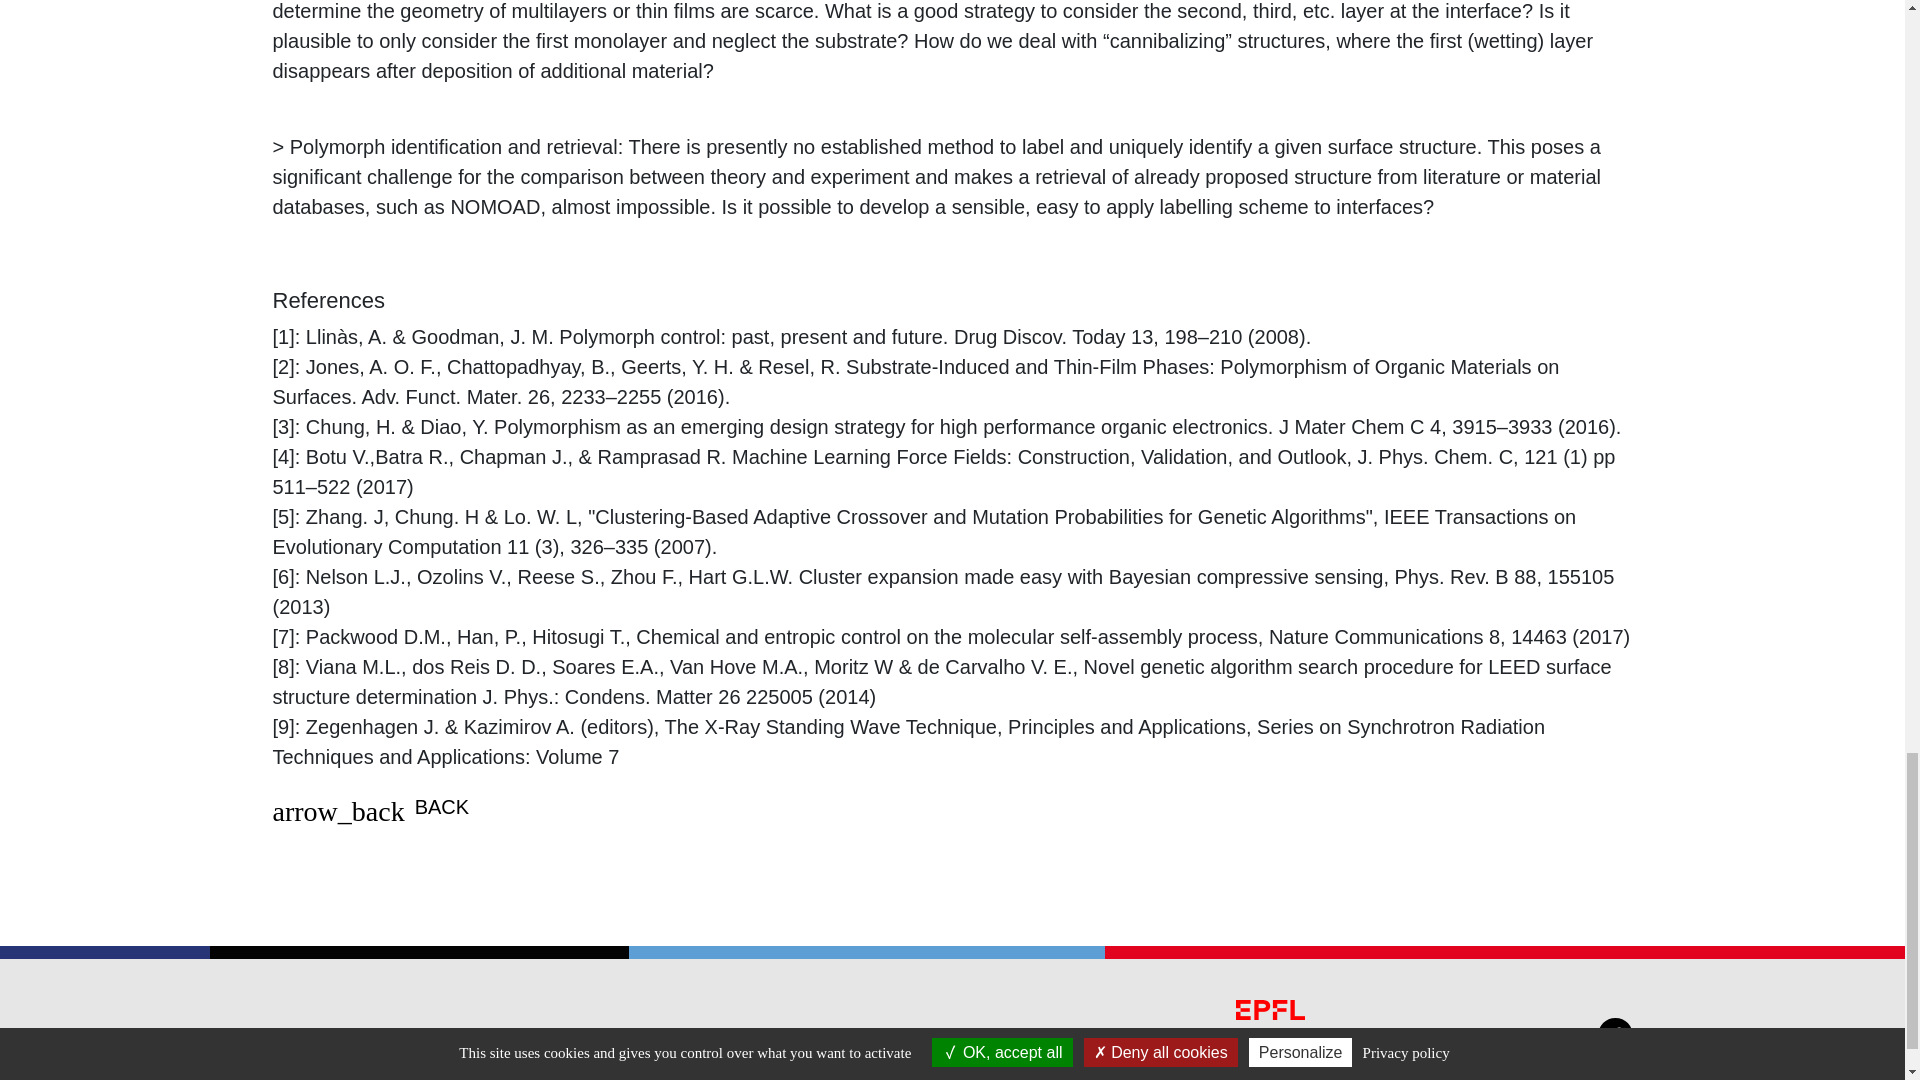 The height and width of the screenshot is (1080, 1920). What do you see at coordinates (884, 1050) in the screenshot?
I see `contact` at bounding box center [884, 1050].